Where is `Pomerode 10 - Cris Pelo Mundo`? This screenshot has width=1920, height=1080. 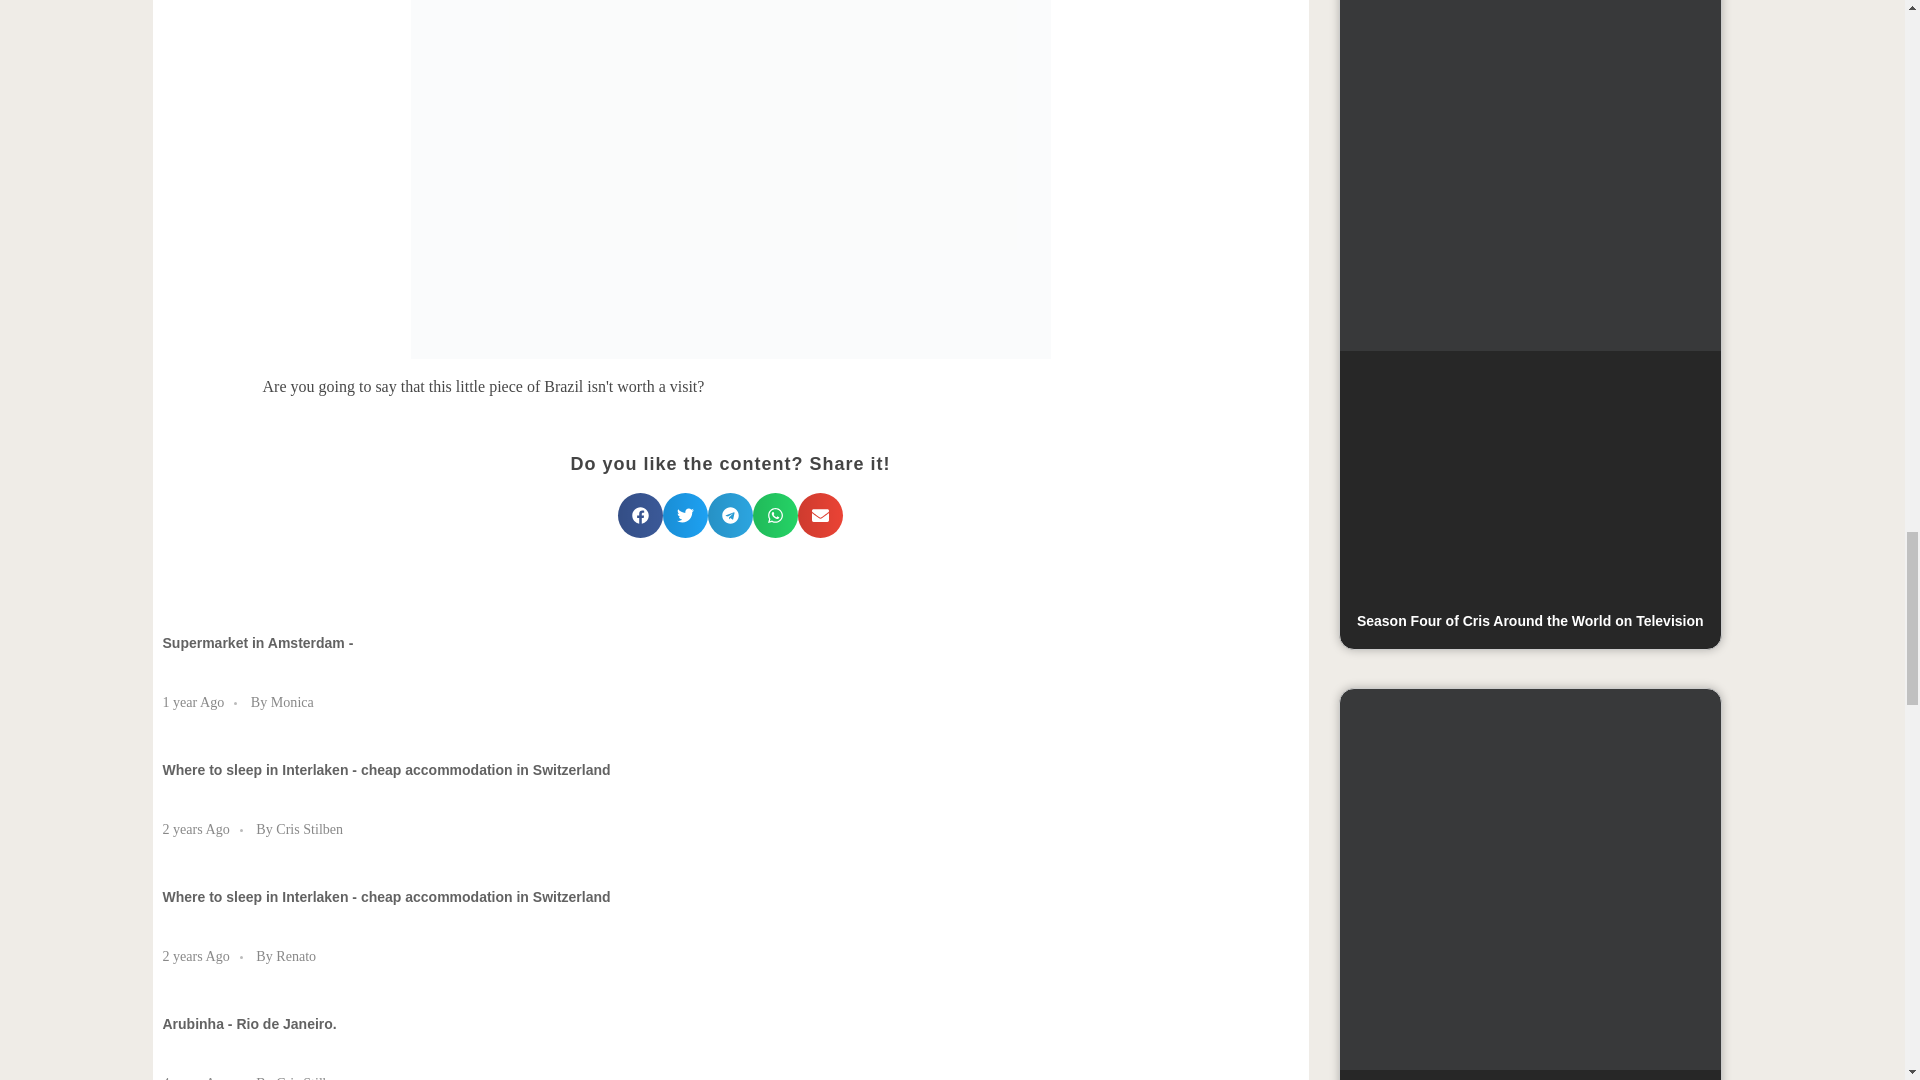
Pomerode 10 - Cris Pelo Mundo is located at coordinates (730, 179).